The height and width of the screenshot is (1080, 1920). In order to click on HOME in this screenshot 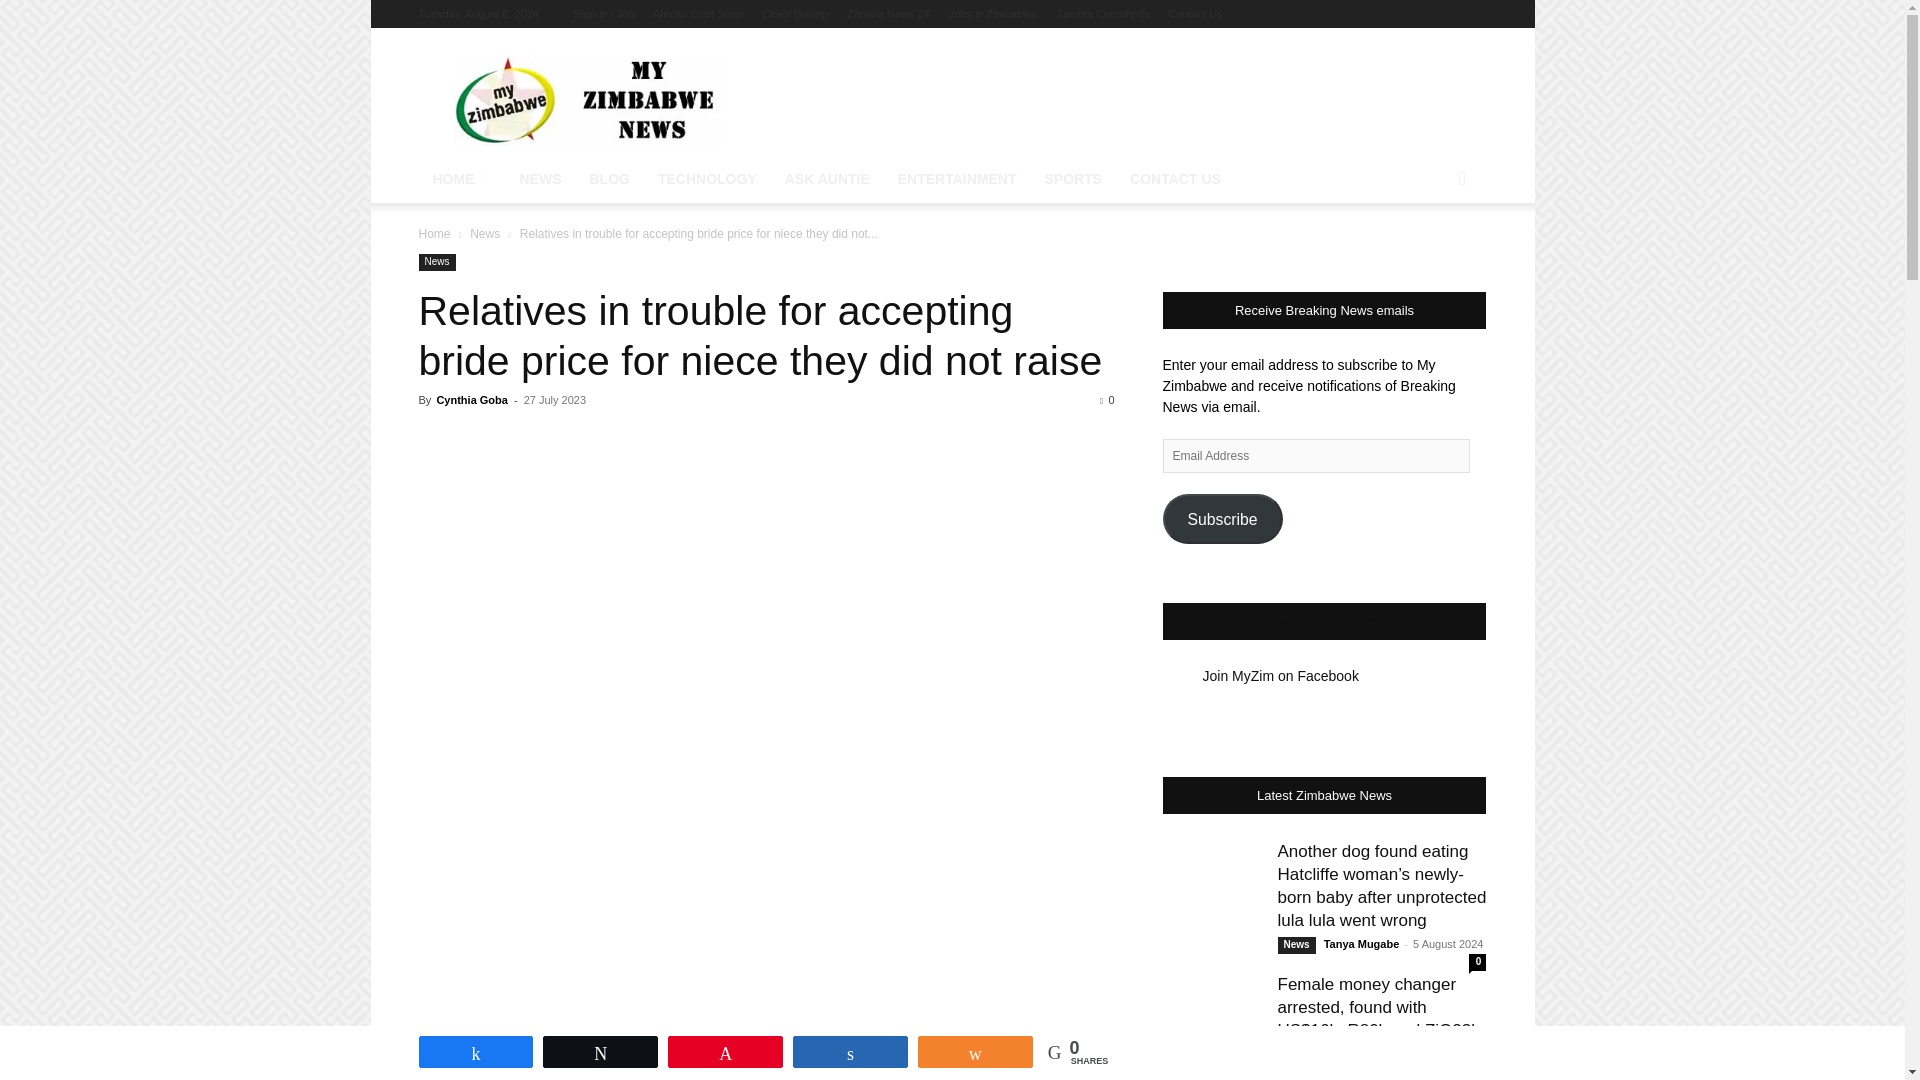, I will do `click(461, 179)`.